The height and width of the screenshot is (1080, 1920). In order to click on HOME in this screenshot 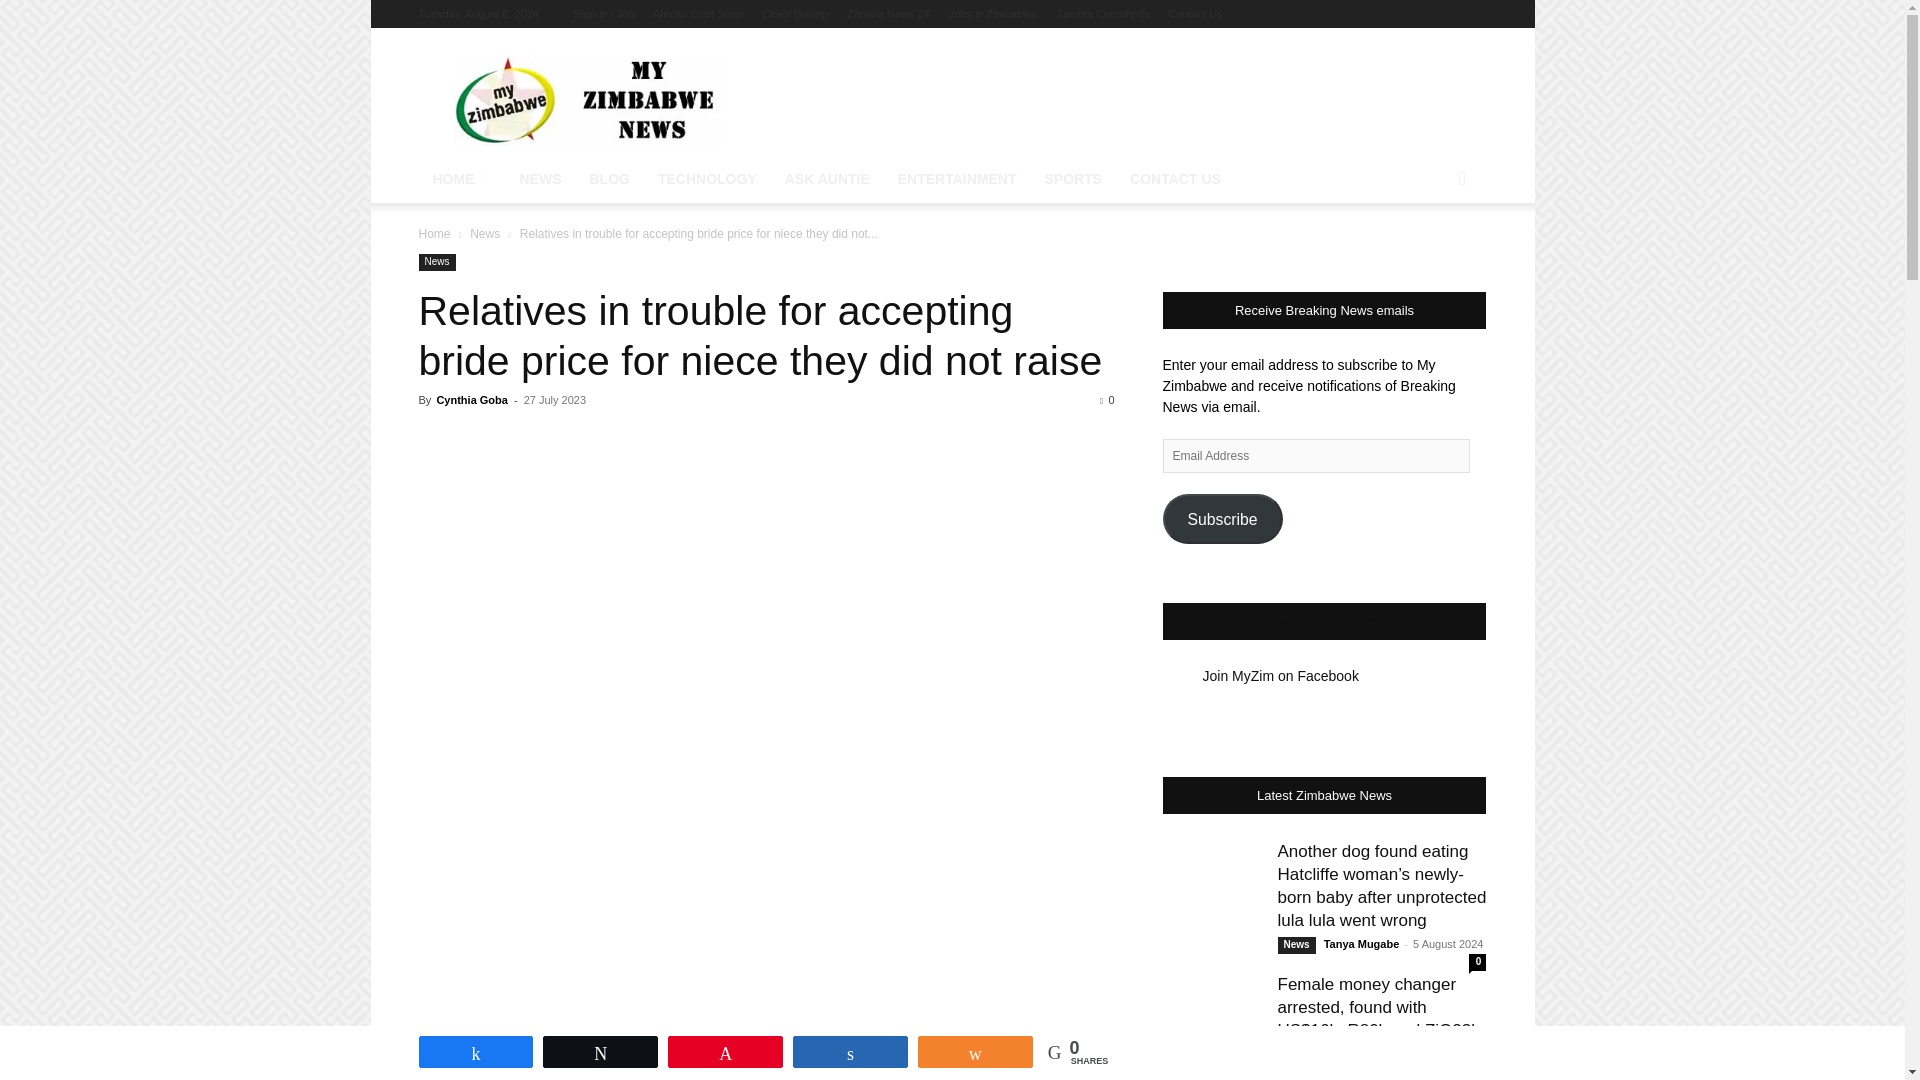, I will do `click(461, 179)`.